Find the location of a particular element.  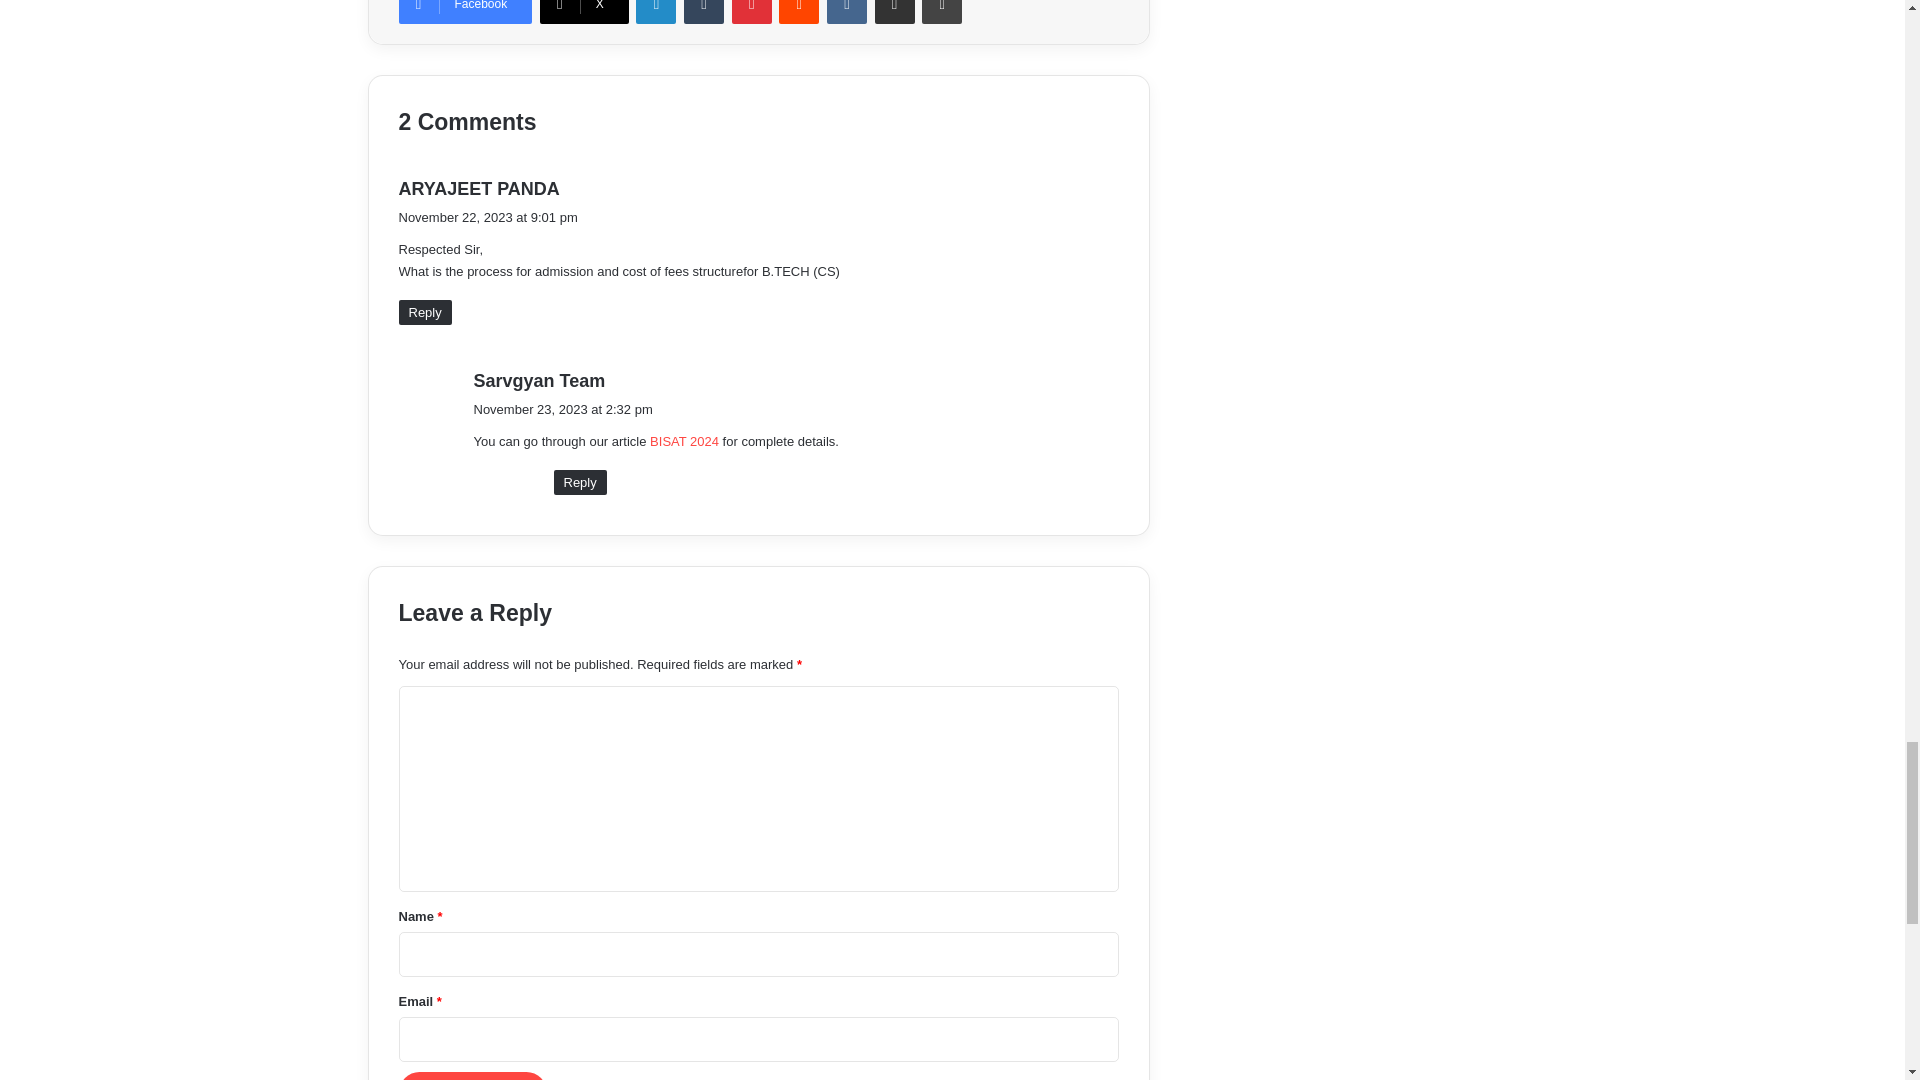

Tumblr is located at coordinates (703, 12).